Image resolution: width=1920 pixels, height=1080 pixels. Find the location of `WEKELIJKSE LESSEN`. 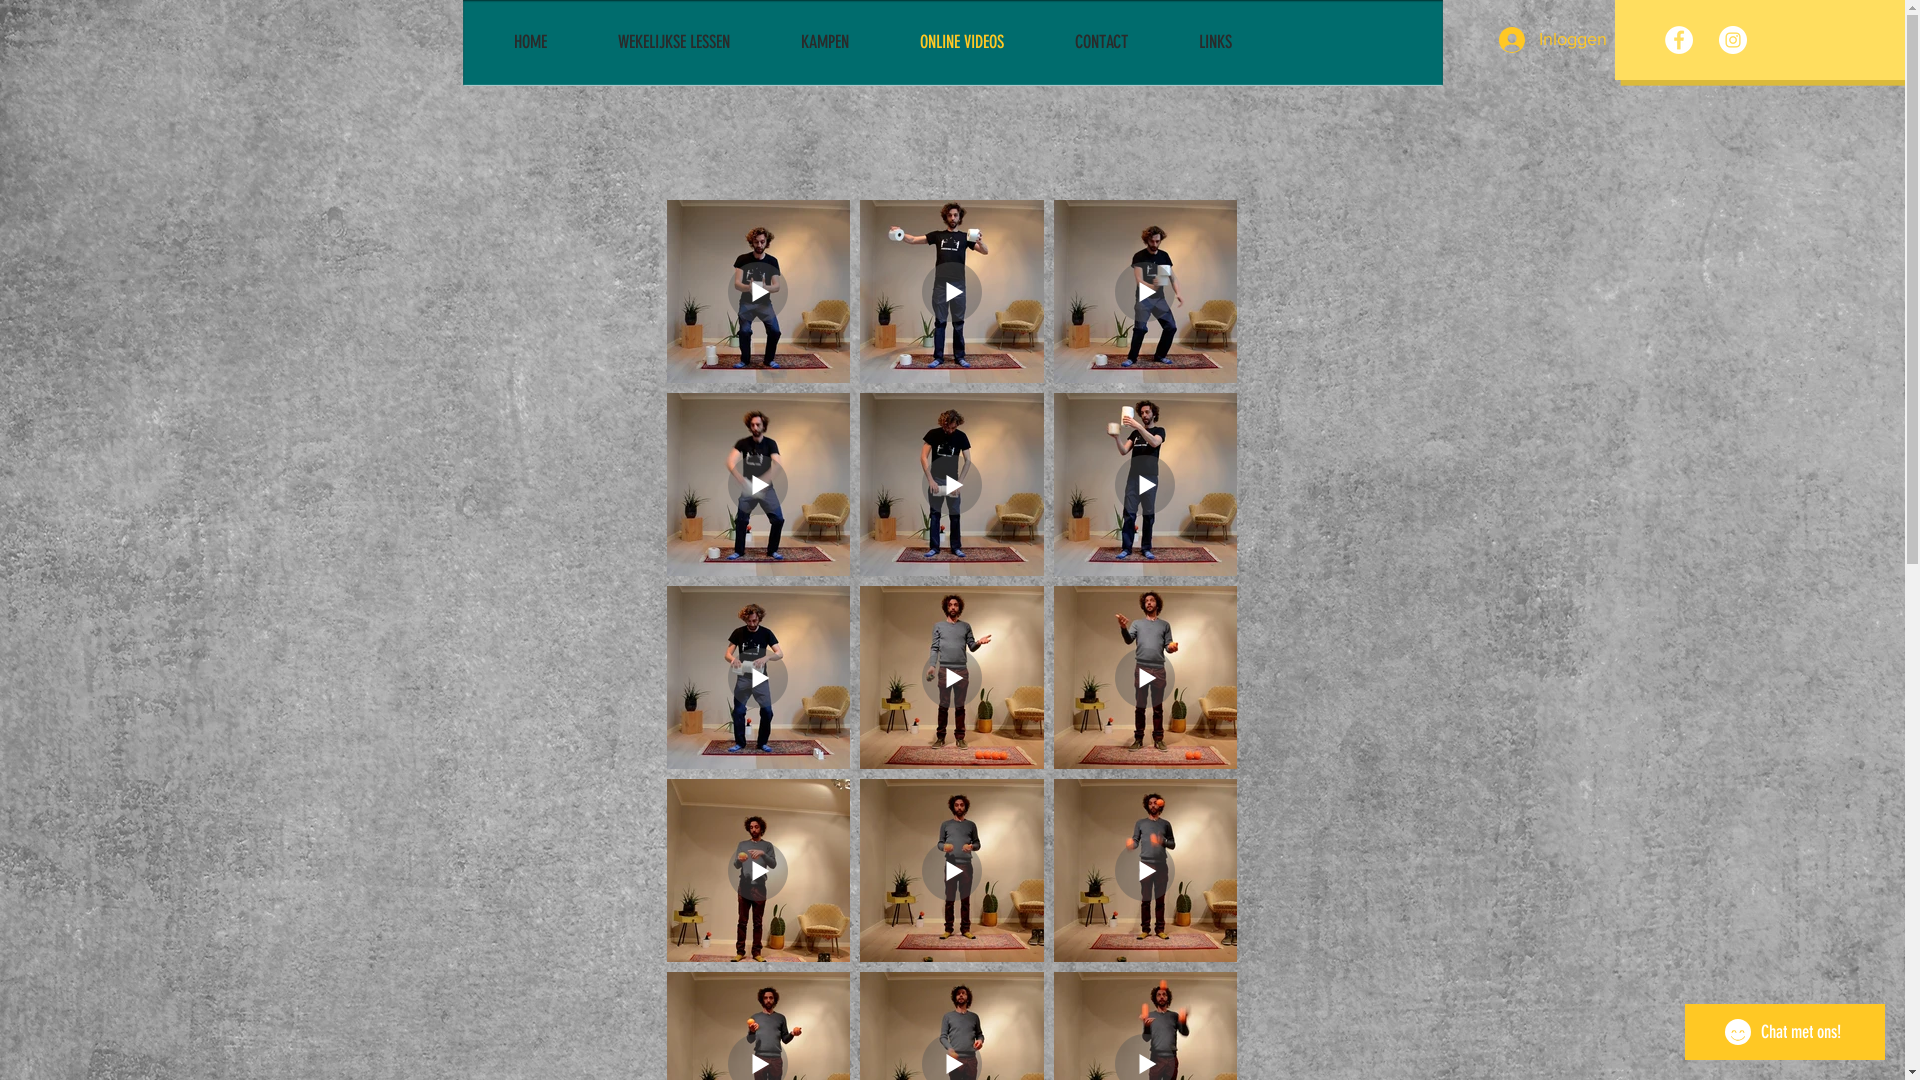

WEKELIJKSE LESSEN is located at coordinates (694, 42).